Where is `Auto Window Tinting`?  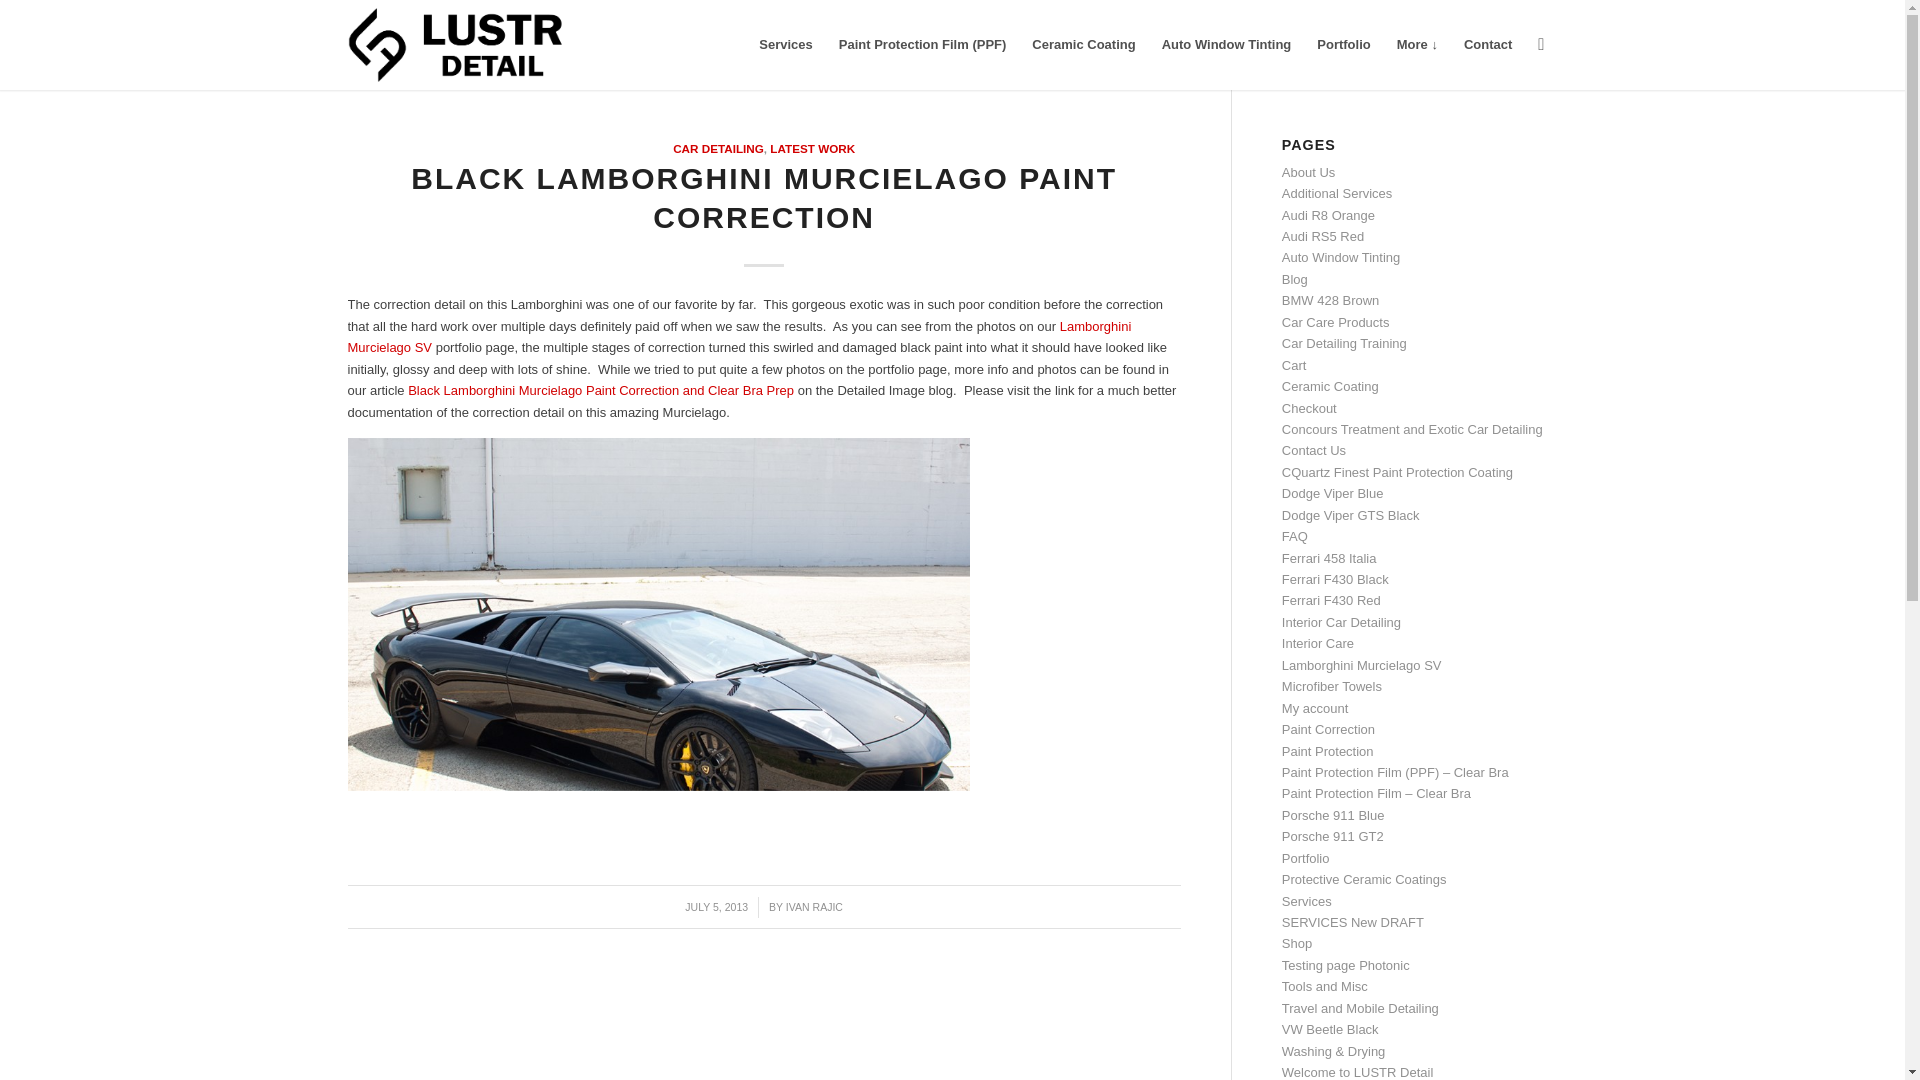
Auto Window Tinting is located at coordinates (1342, 256).